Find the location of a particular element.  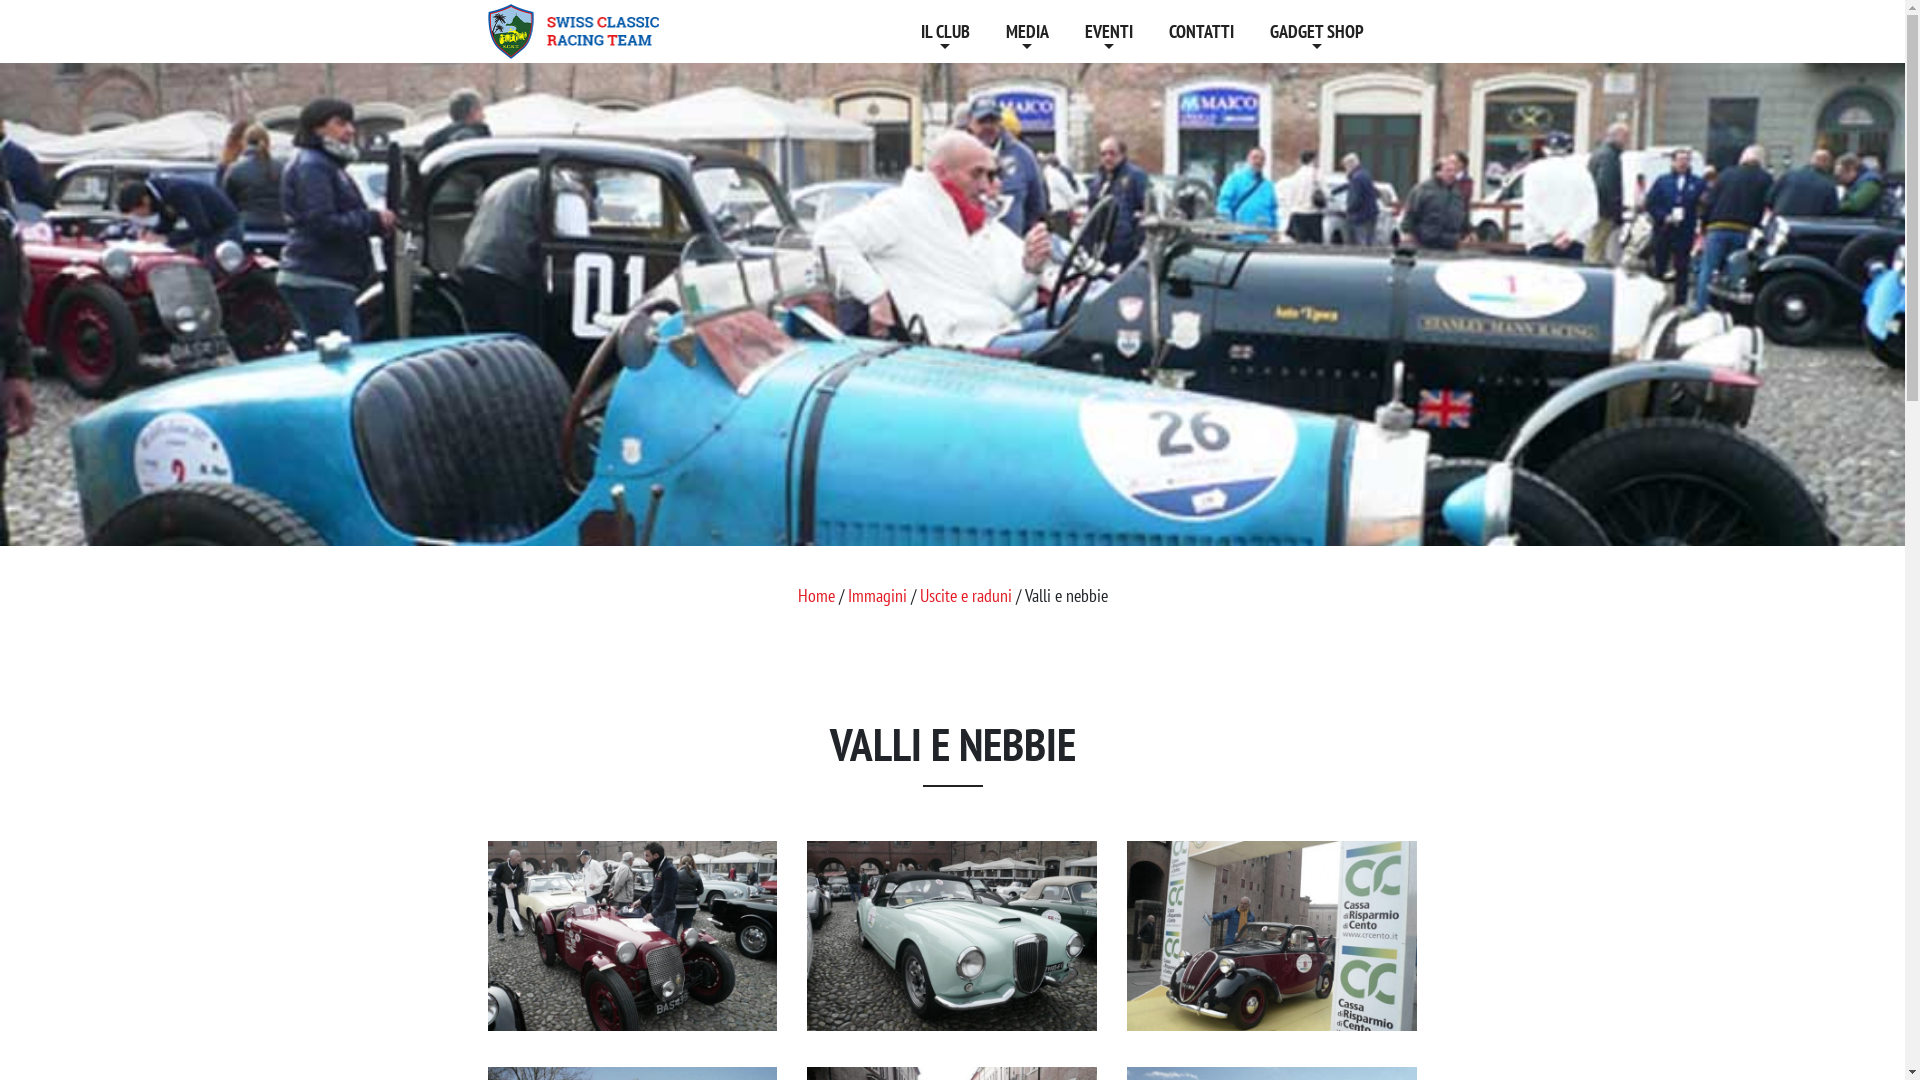

Area soci is located at coordinates (1400, 32).